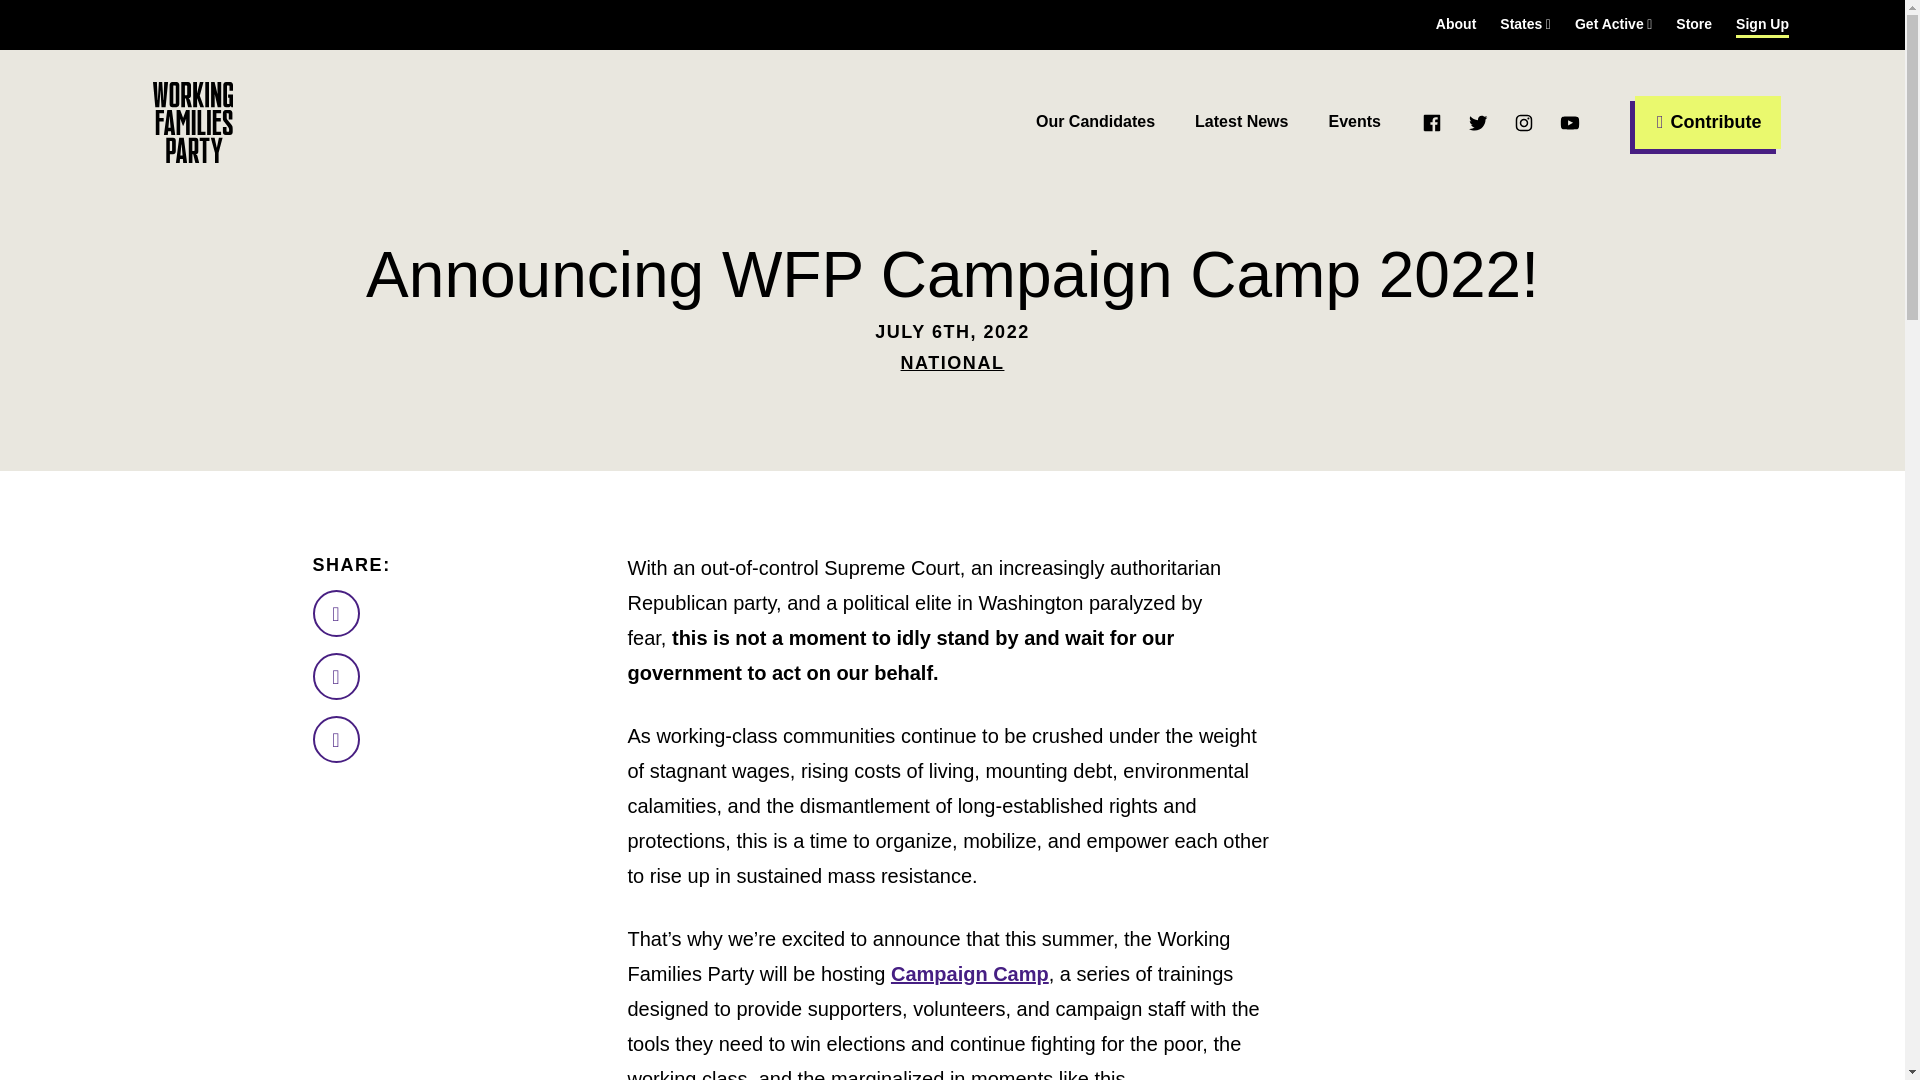 The image size is (1920, 1080). I want to click on Twitter, so click(1478, 122).